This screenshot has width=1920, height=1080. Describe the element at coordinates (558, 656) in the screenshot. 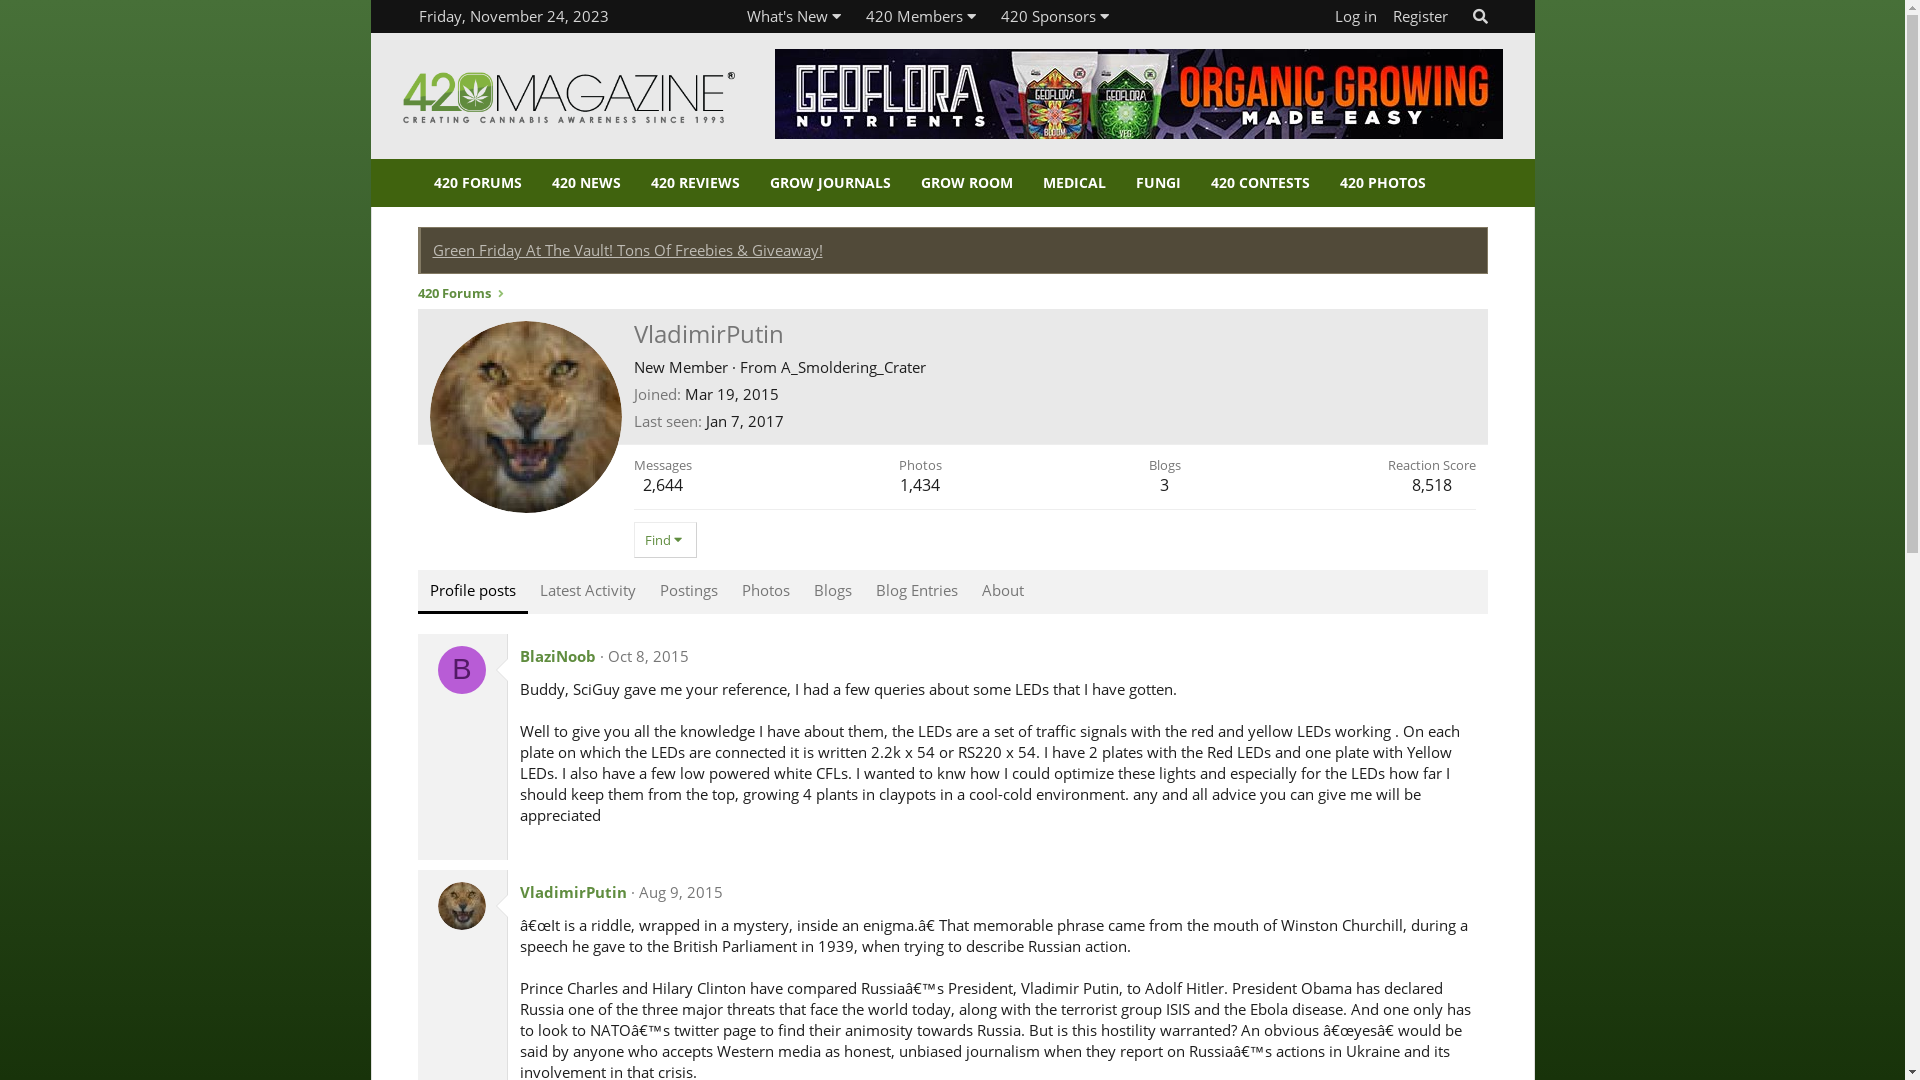

I see `BlaziNoob` at that location.